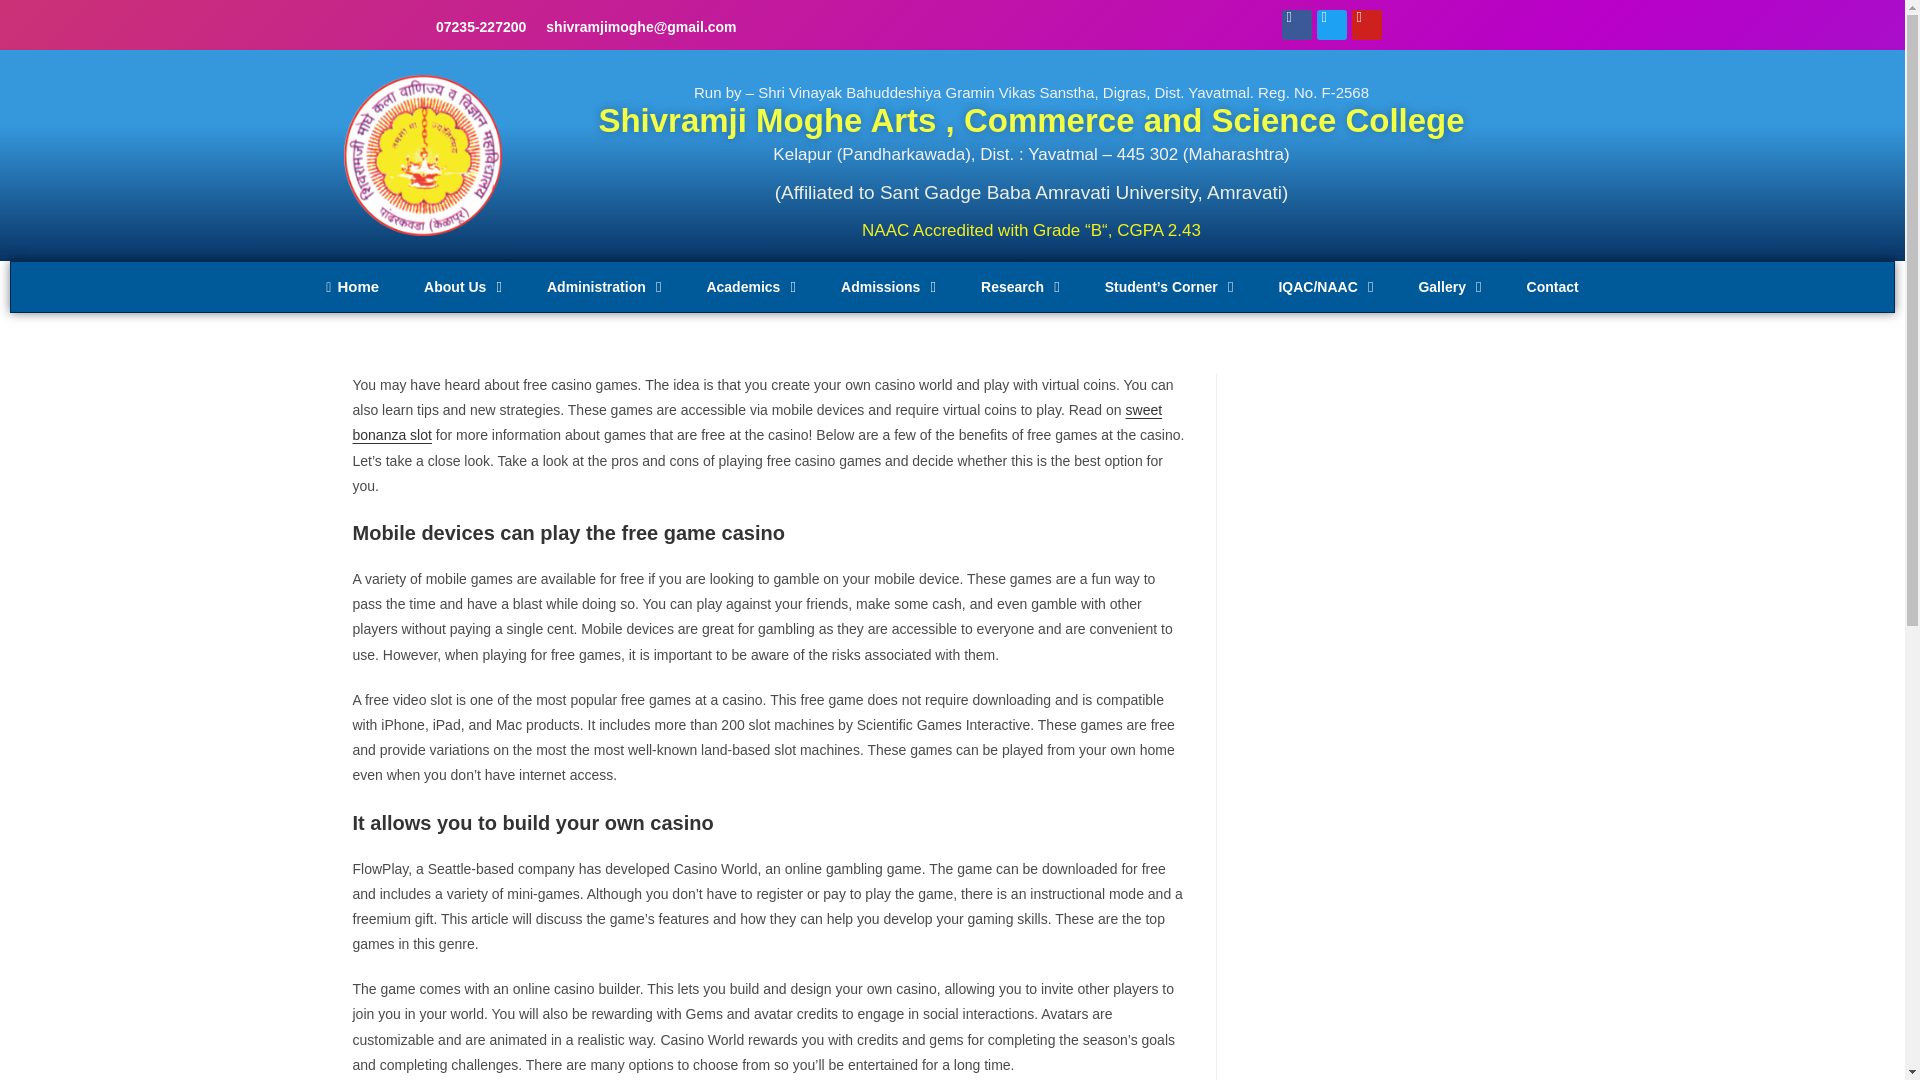 This screenshot has height=1080, width=1920. I want to click on Academics, so click(753, 287).